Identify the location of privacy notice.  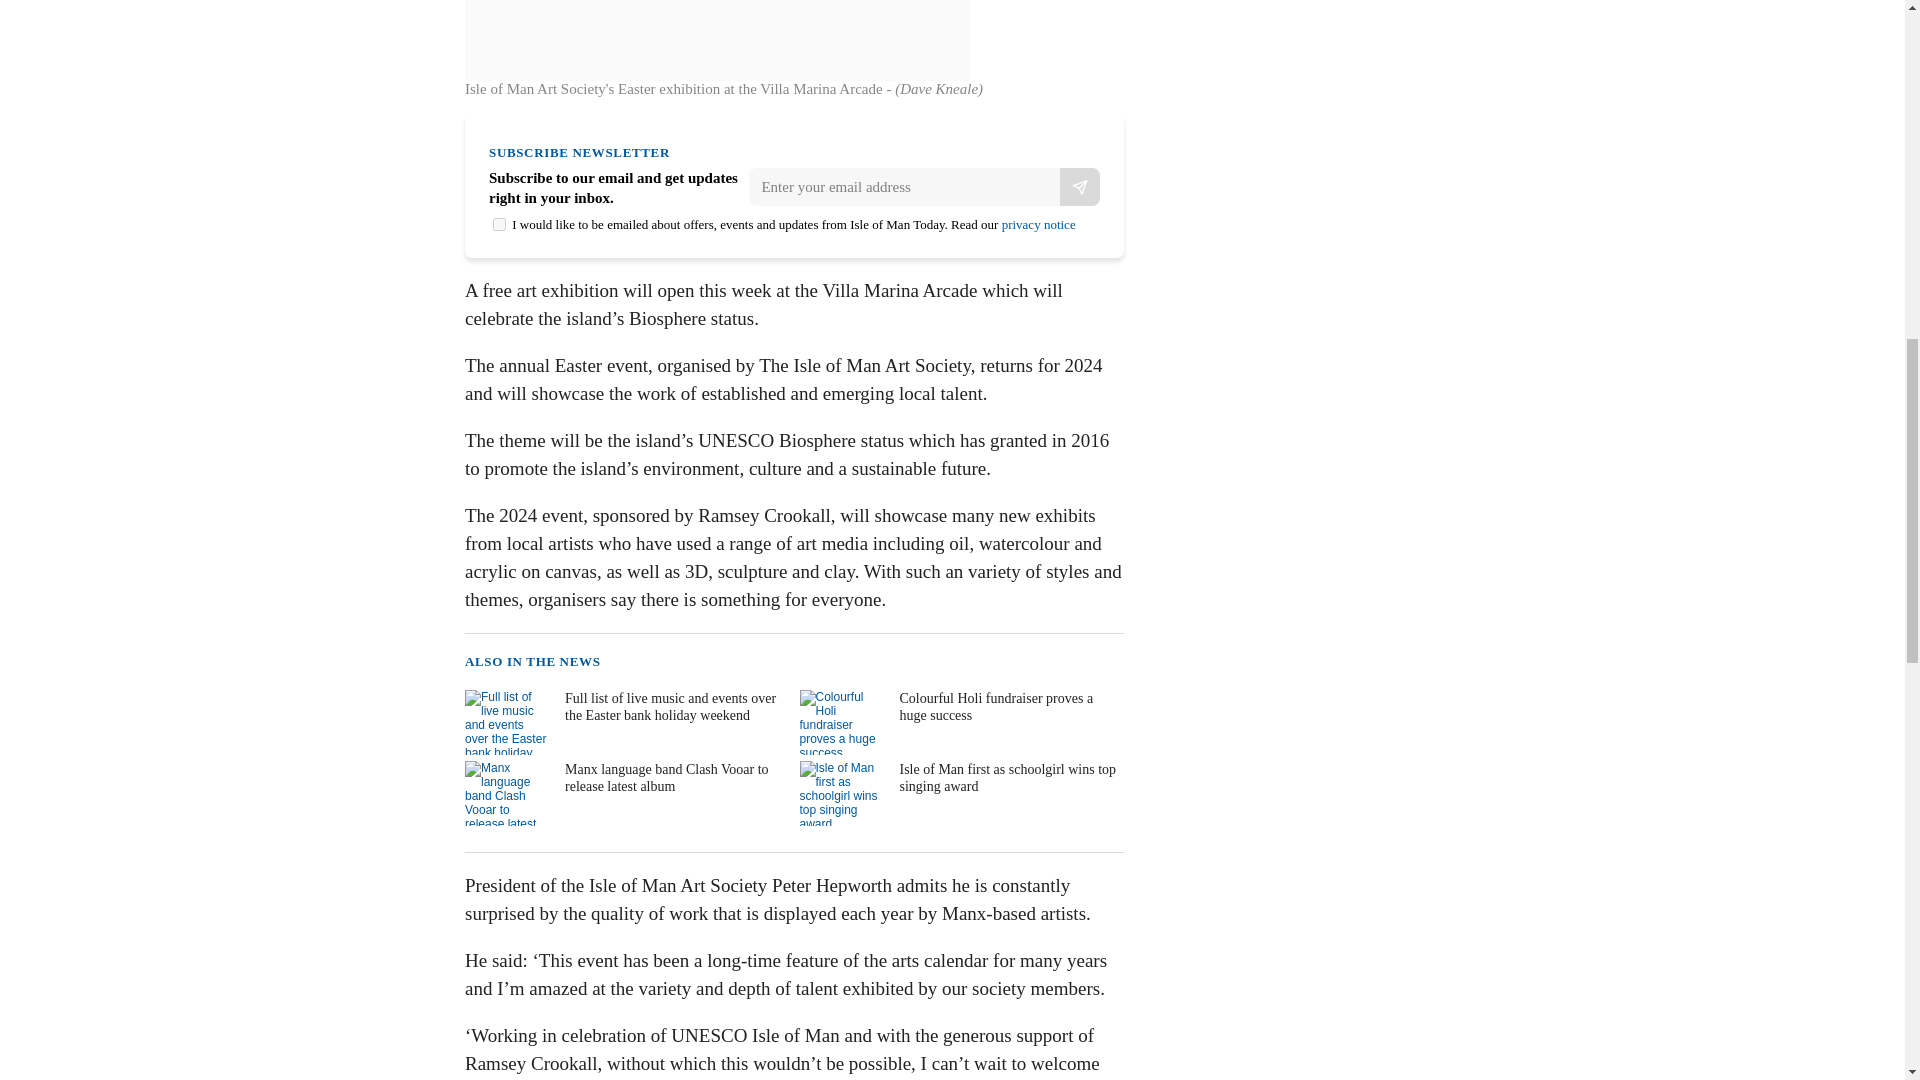
(1038, 224).